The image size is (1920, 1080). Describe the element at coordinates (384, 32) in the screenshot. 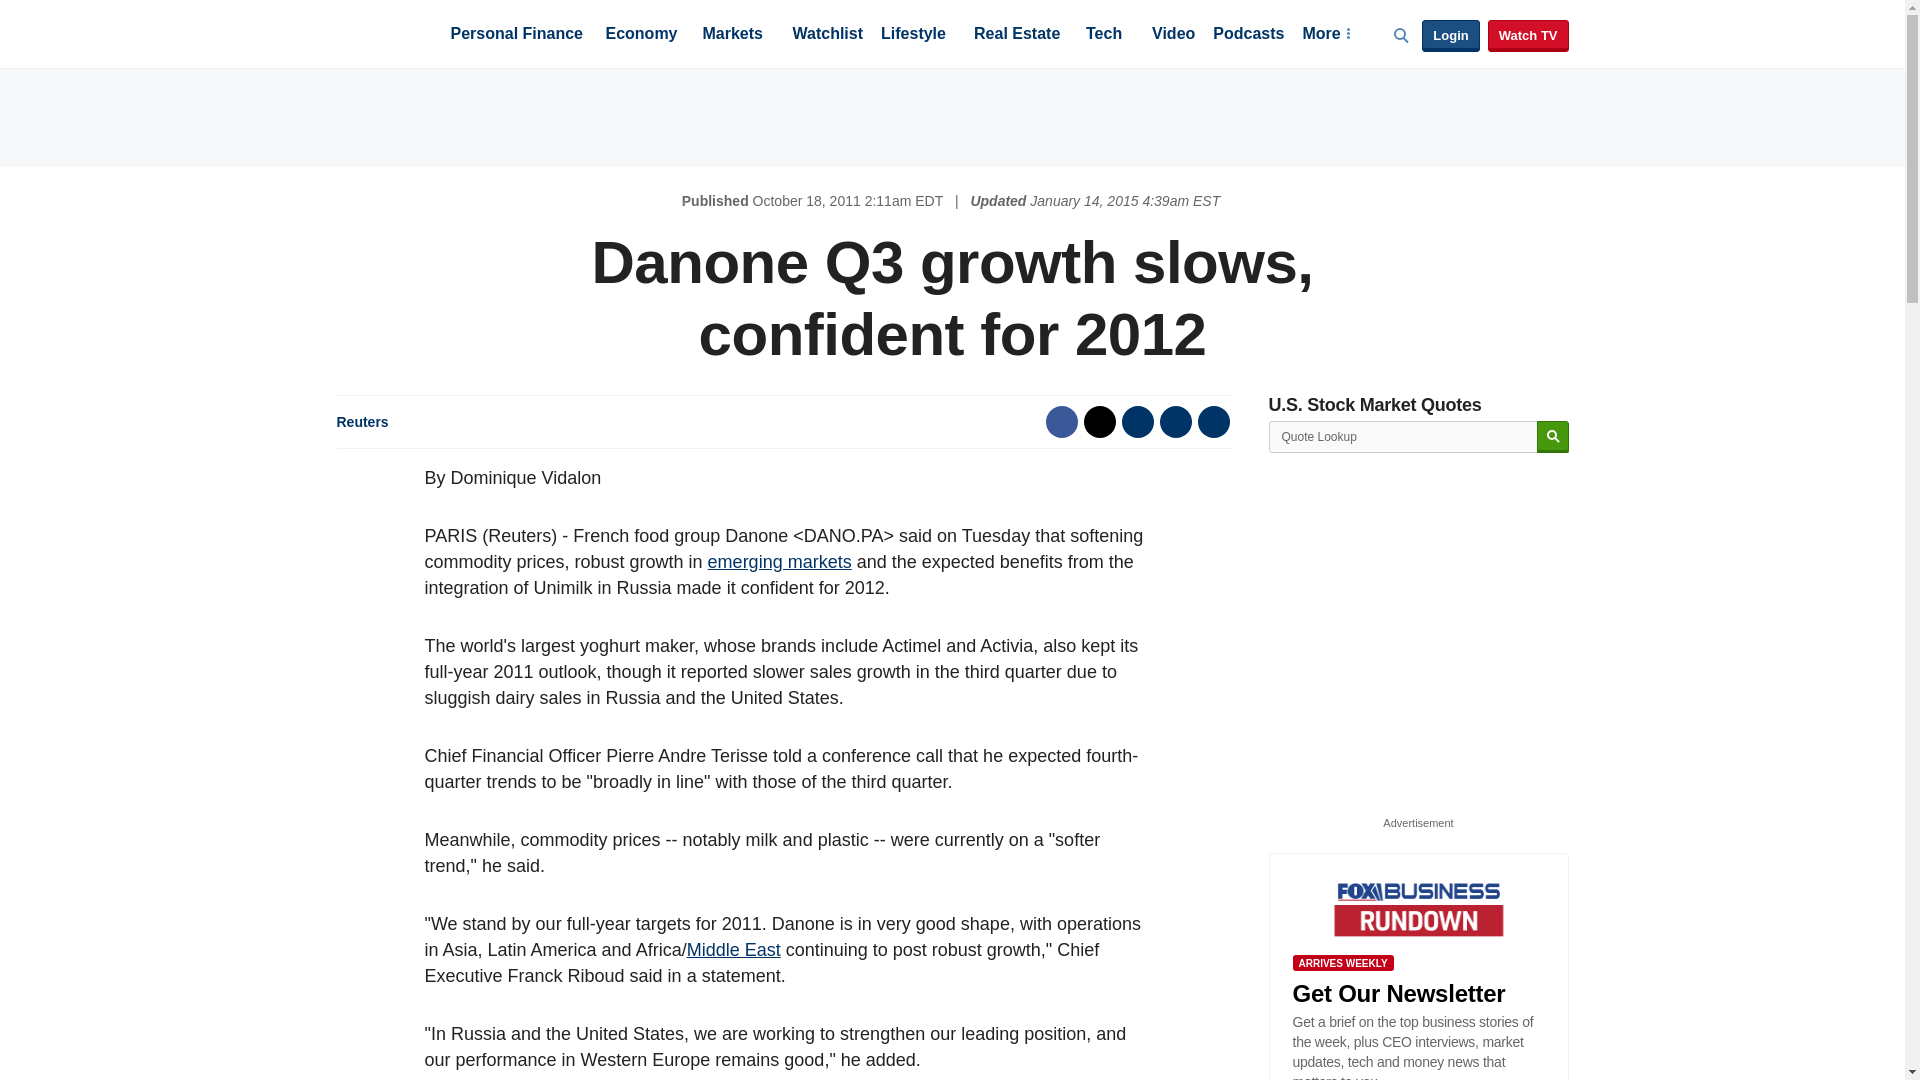

I see `Fox Business` at that location.